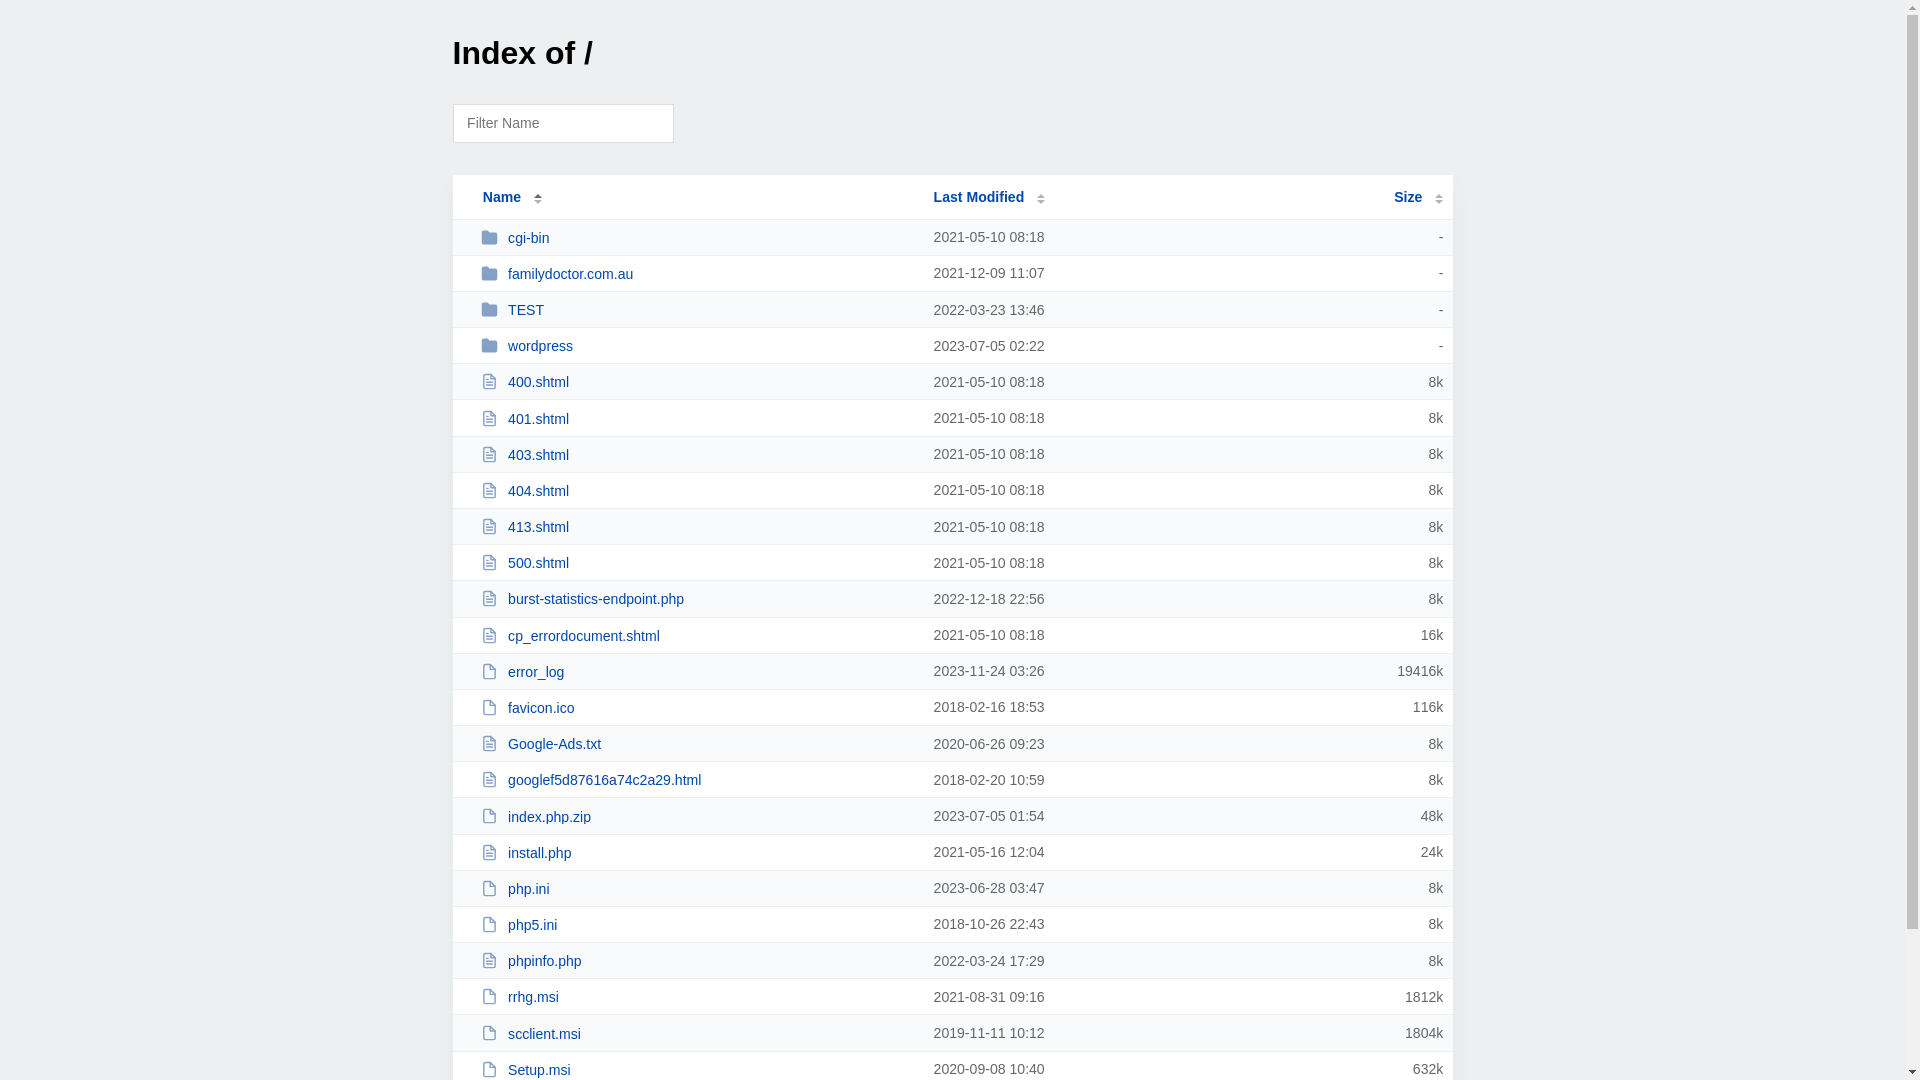 The height and width of the screenshot is (1080, 1920). I want to click on 500.shtml, so click(698, 562).